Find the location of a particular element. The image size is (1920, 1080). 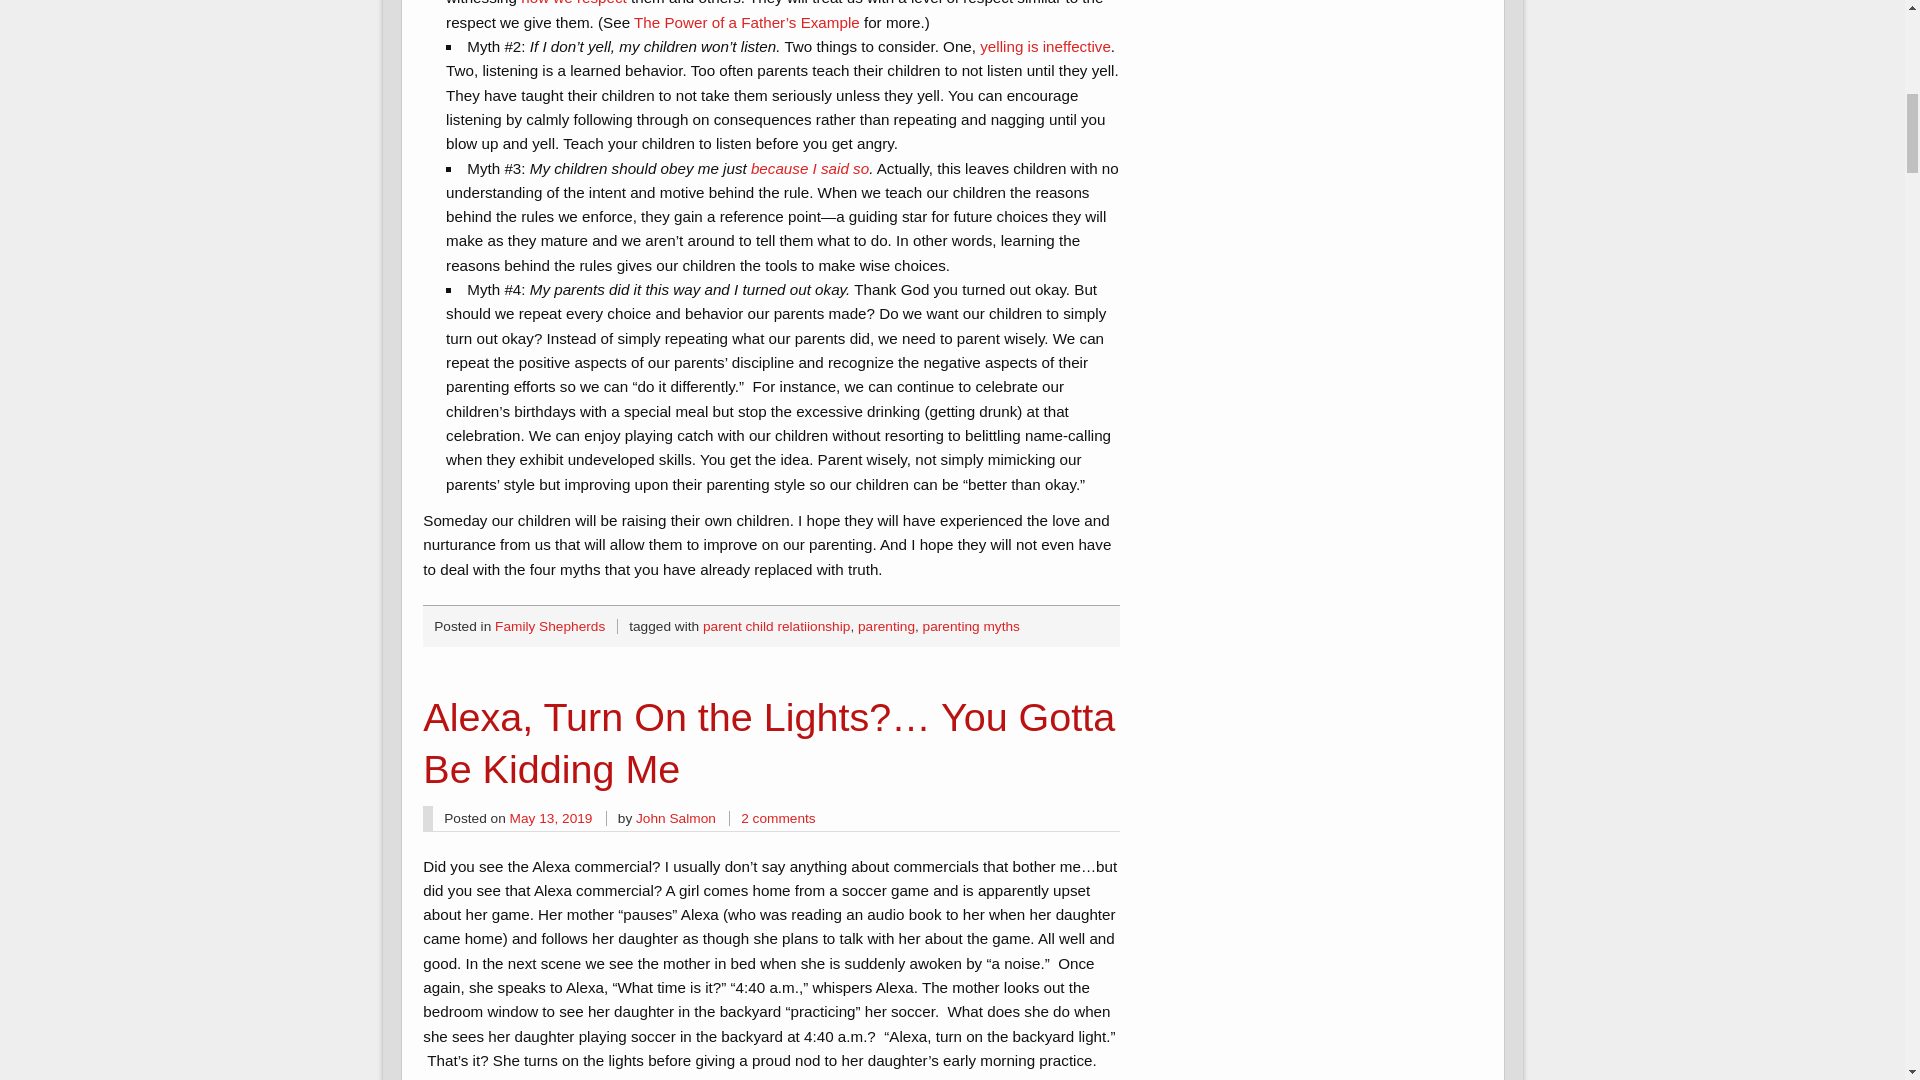

how we respect is located at coordinates (574, 3).